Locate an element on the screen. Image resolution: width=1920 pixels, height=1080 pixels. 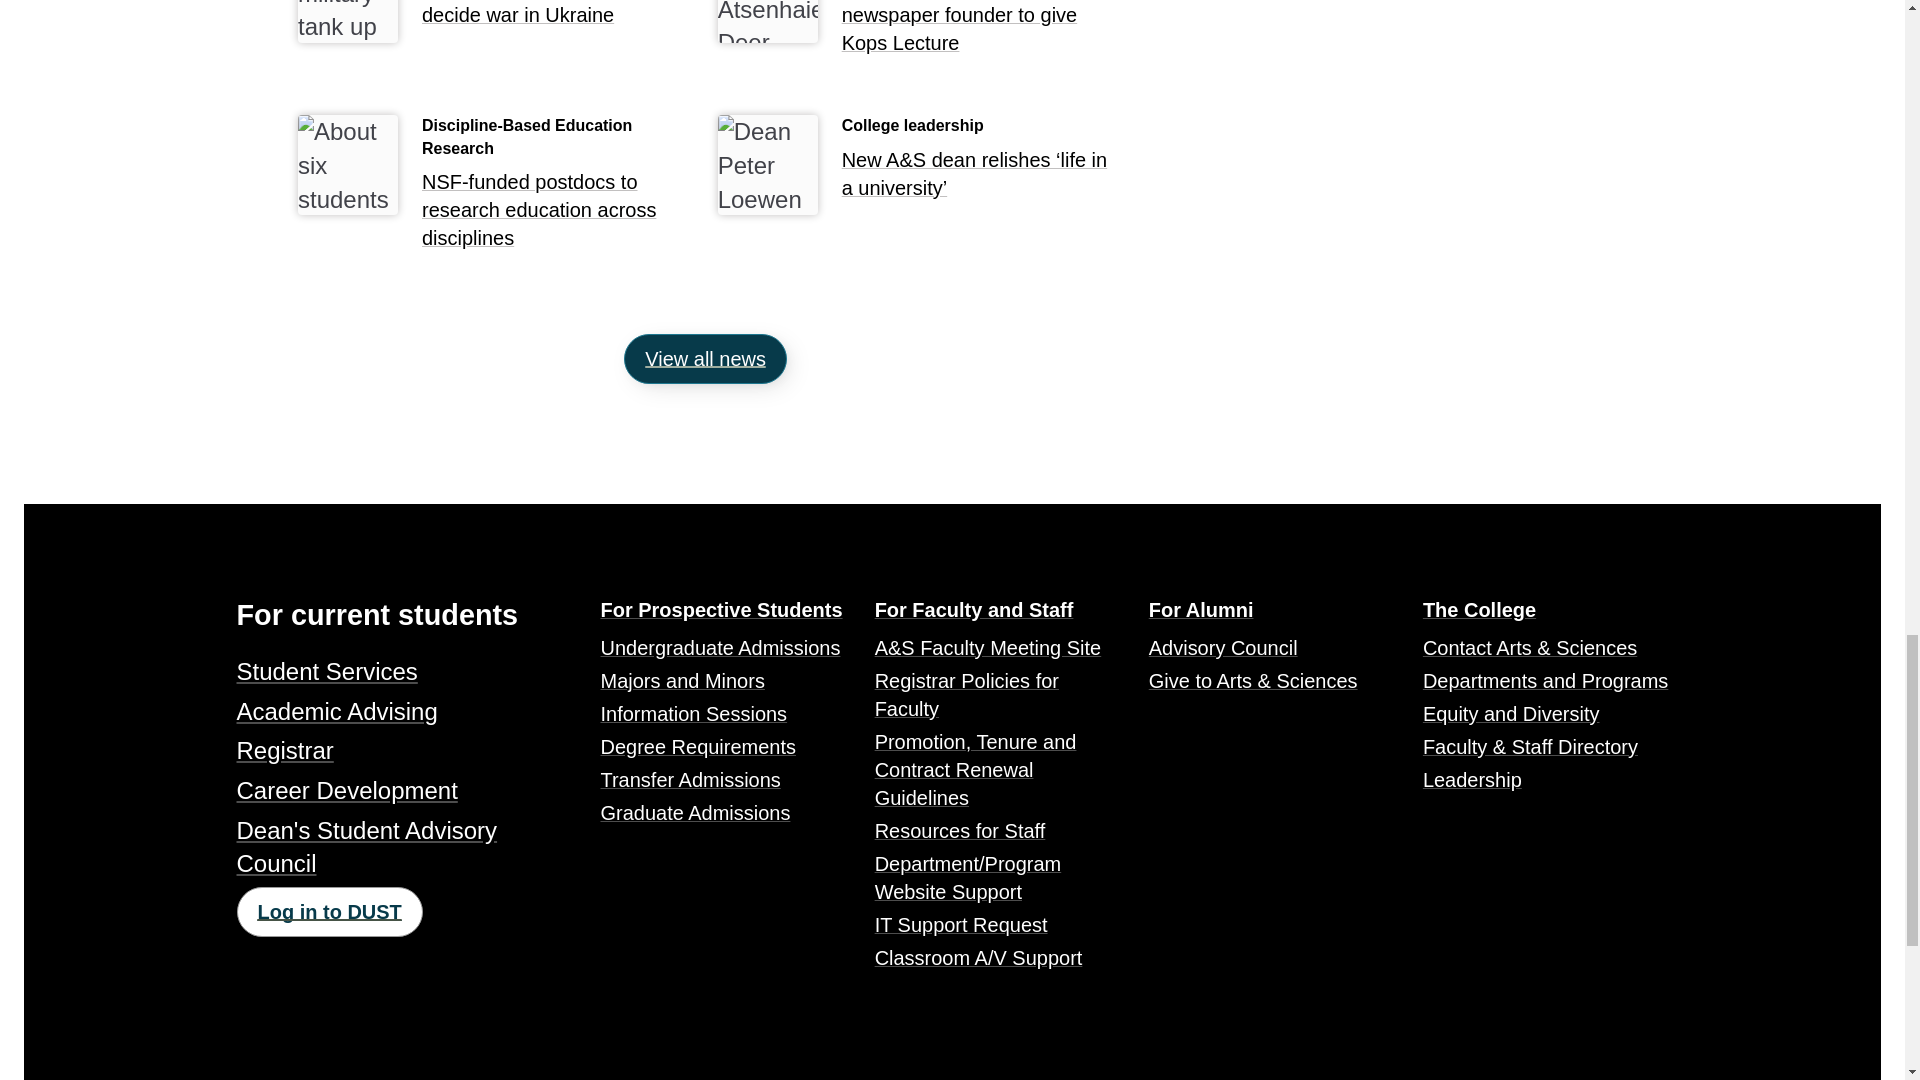
NSF-funded postdocs to research education across disciplines is located at coordinates (558, 215).